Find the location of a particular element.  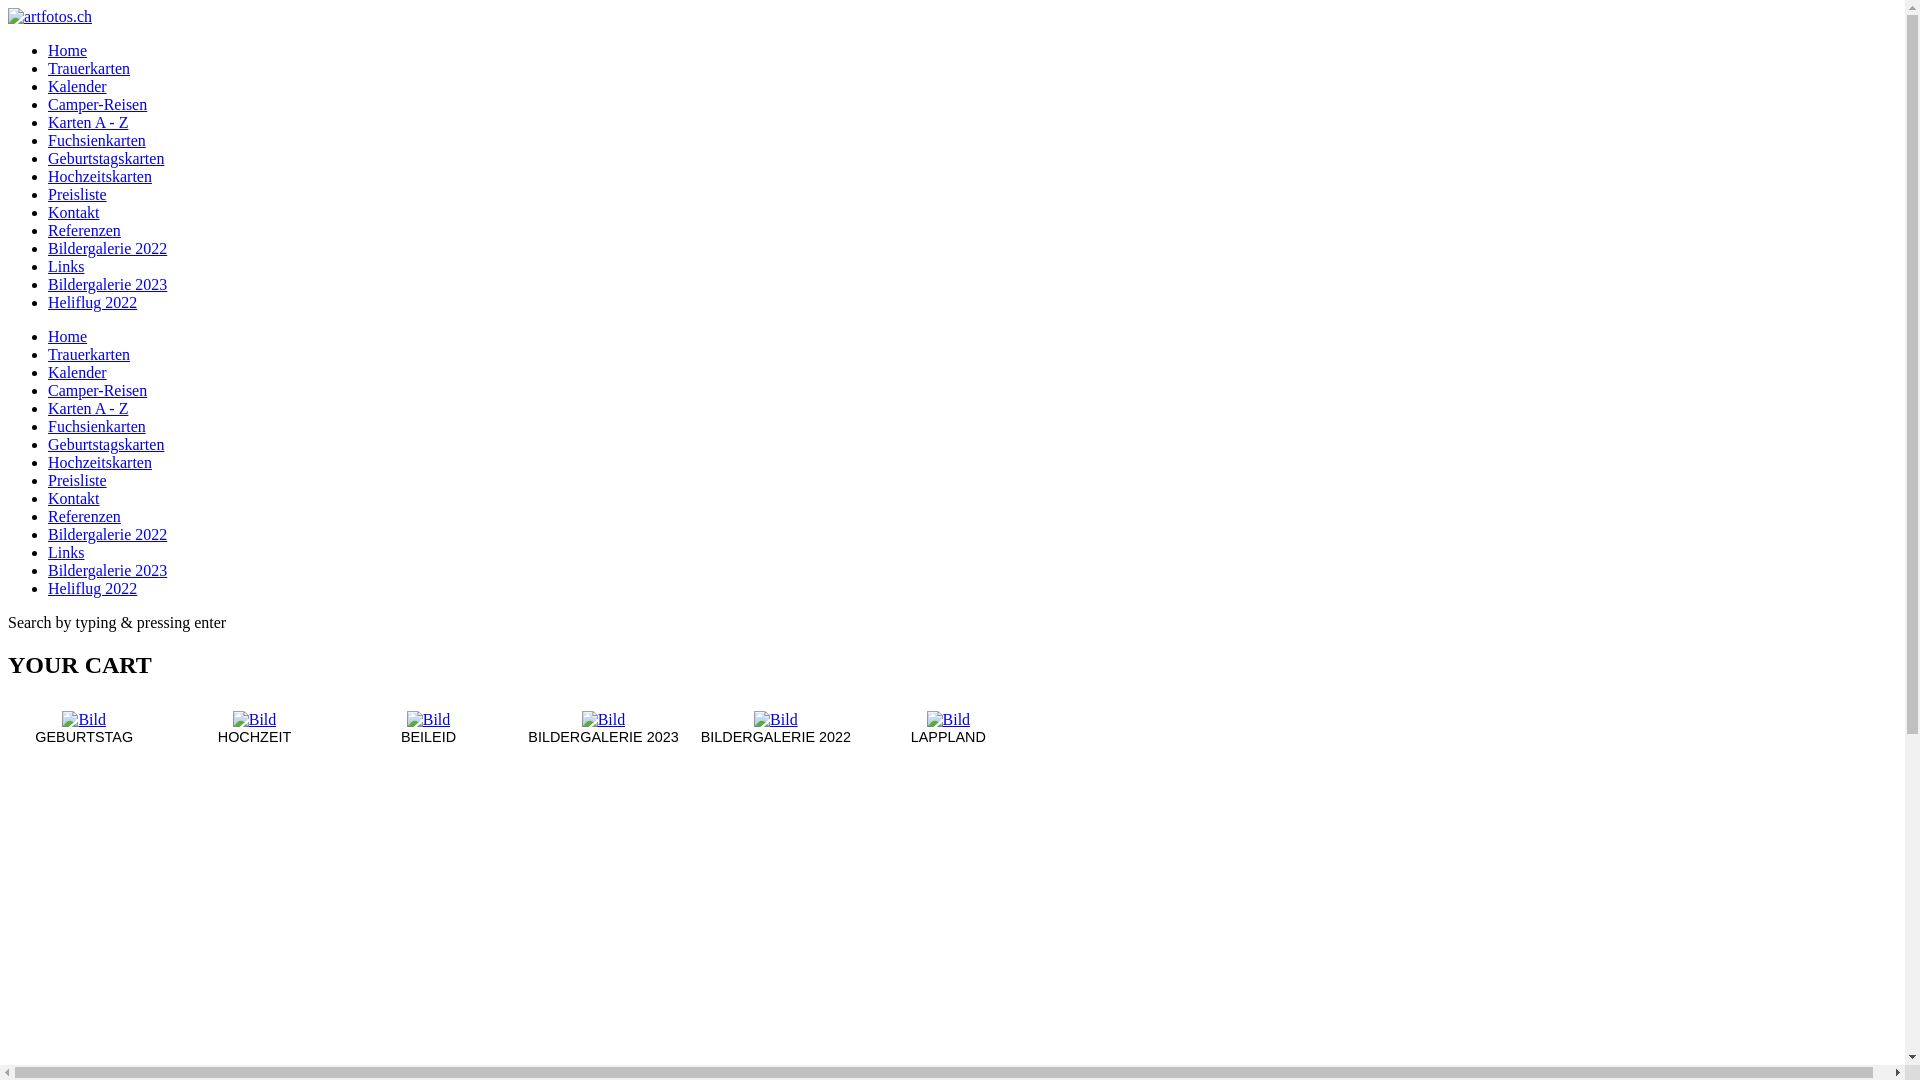

Trauerkarten is located at coordinates (89, 68).